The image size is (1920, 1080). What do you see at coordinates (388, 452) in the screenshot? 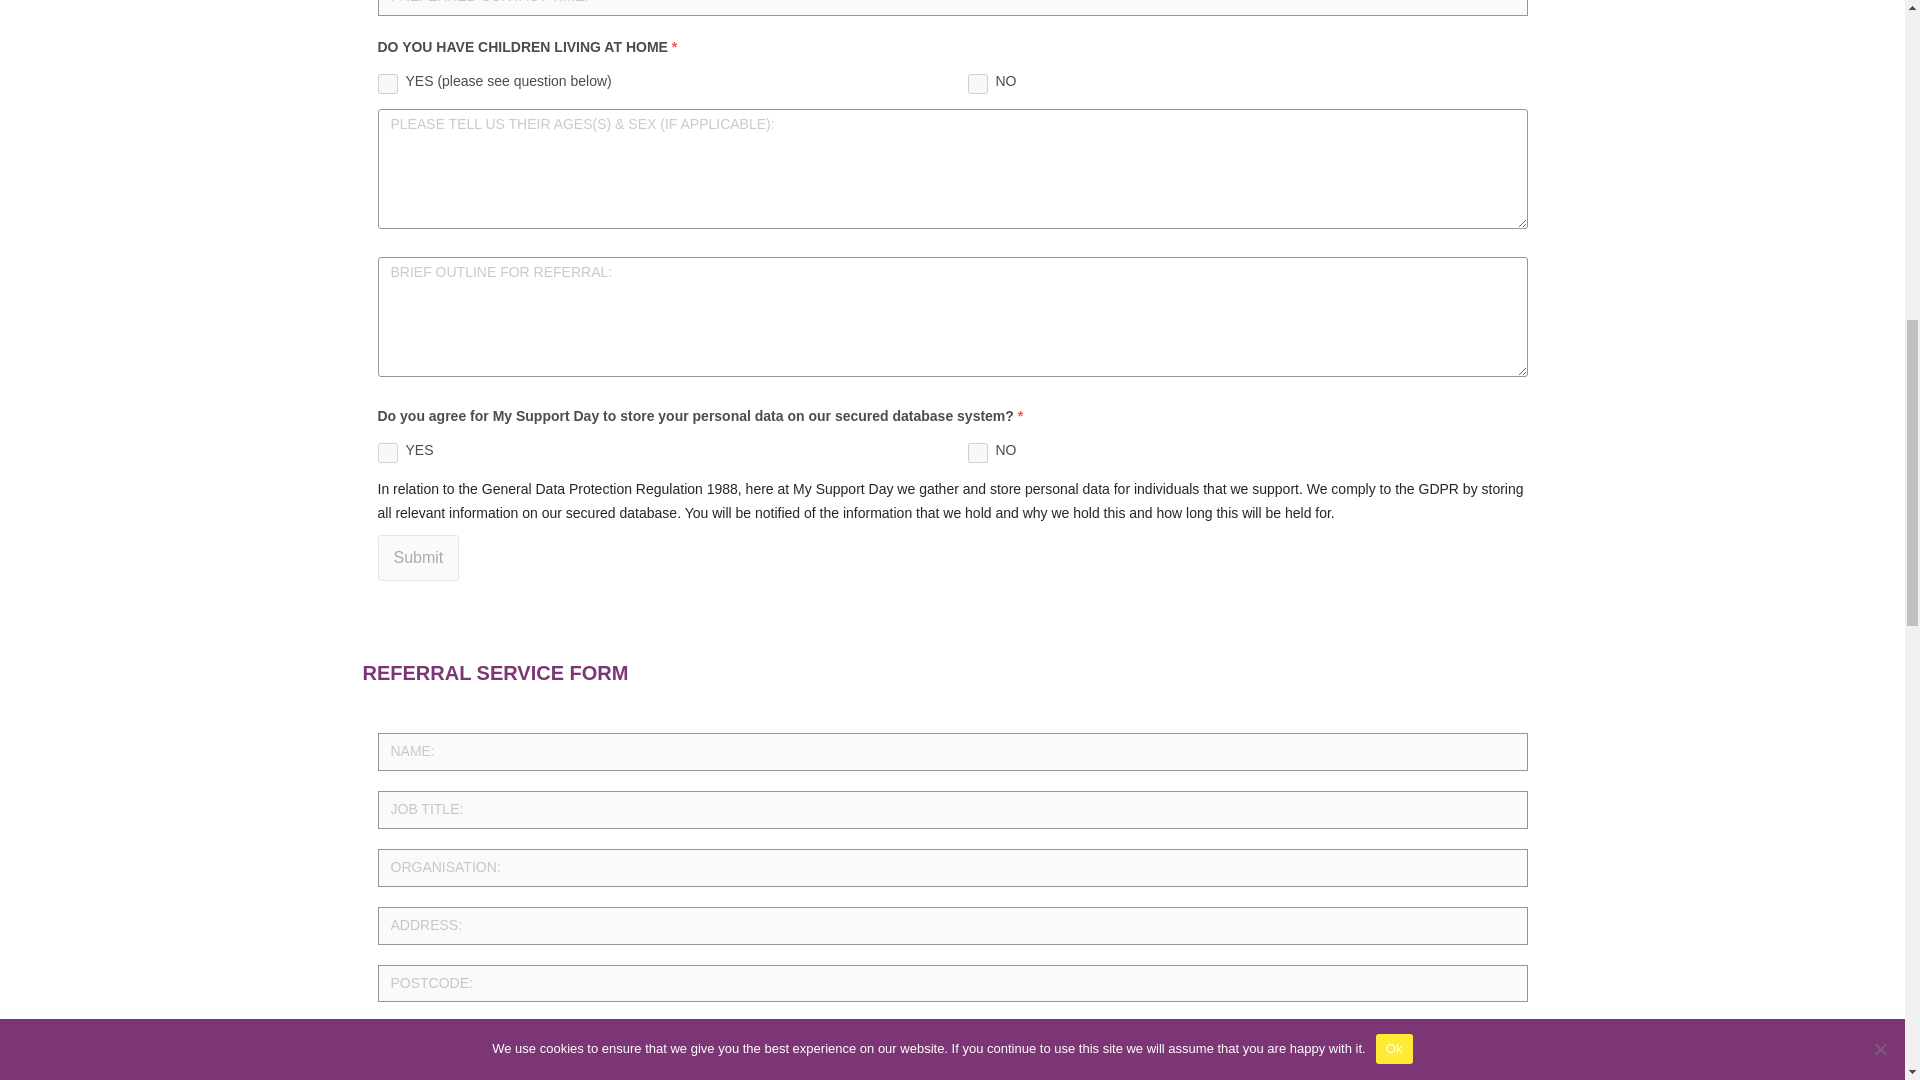
I see `YES` at bounding box center [388, 452].